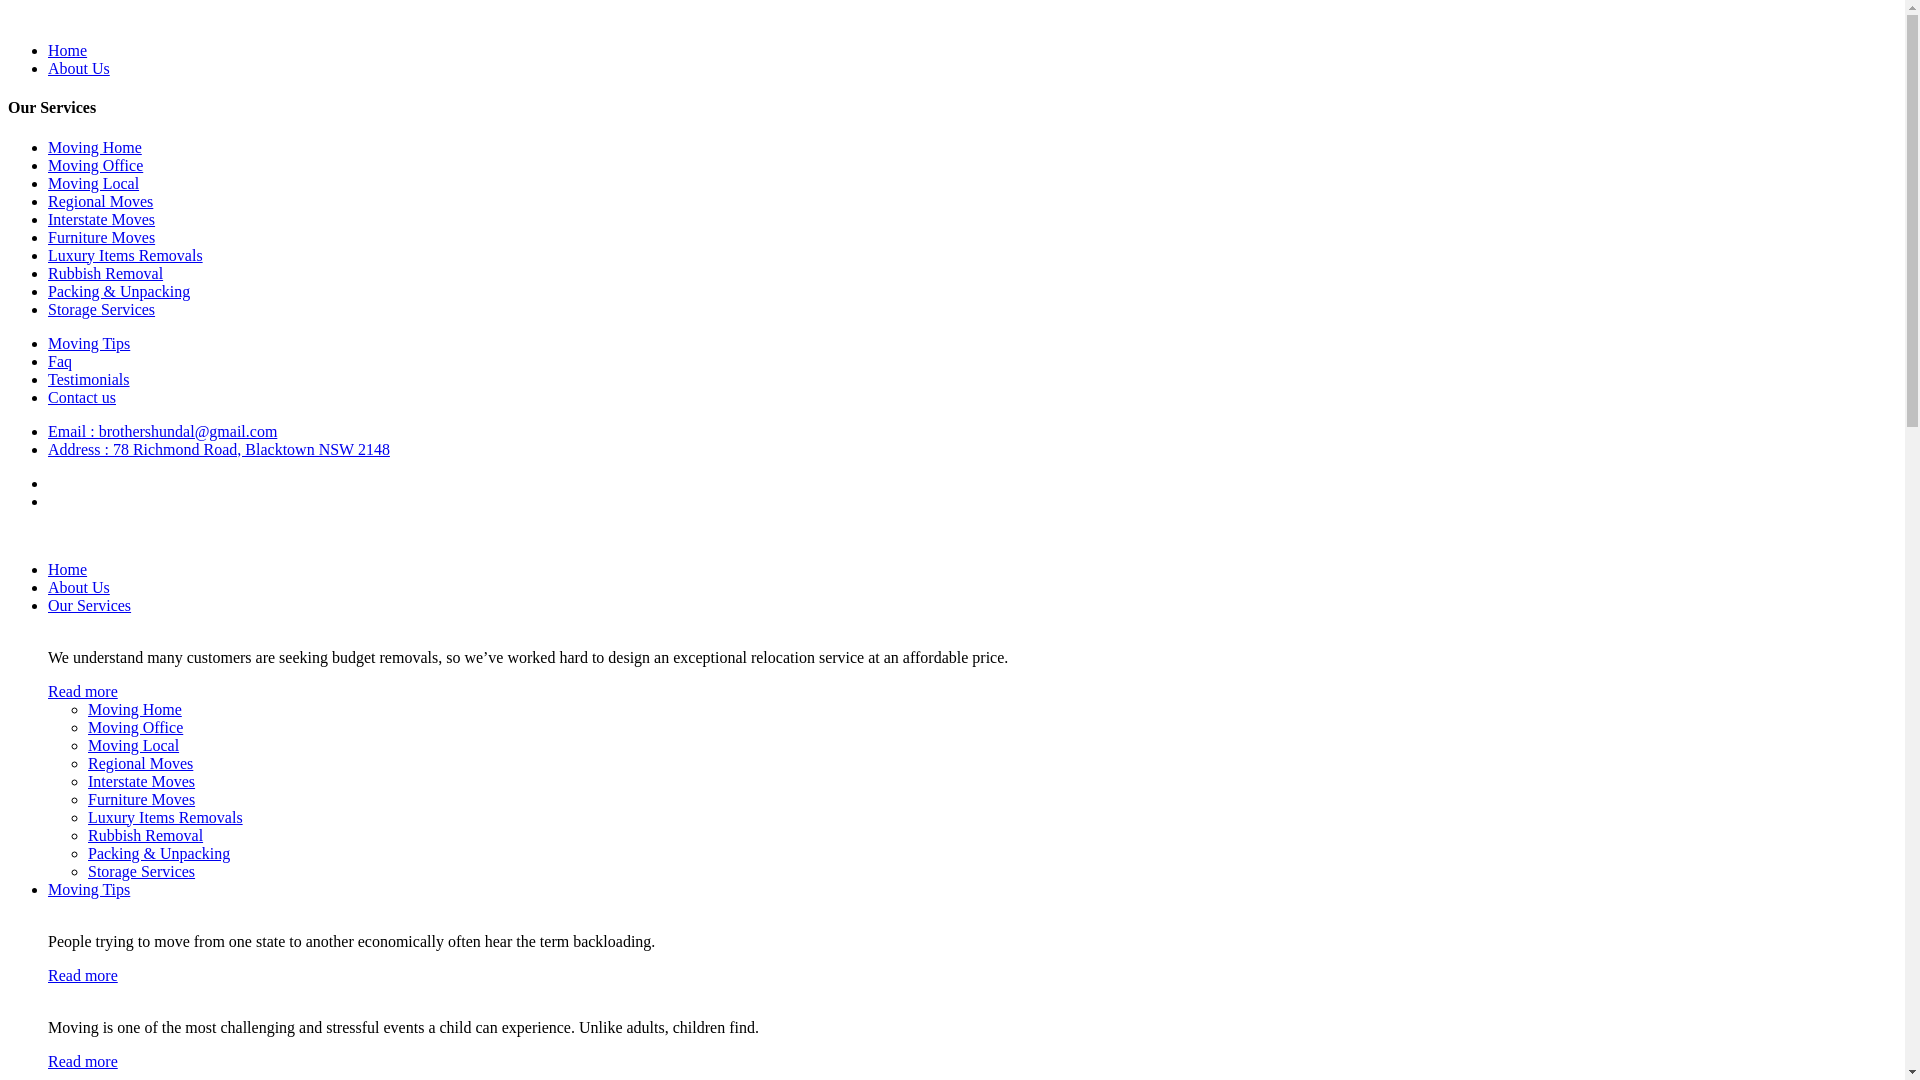  Describe the element at coordinates (159, 854) in the screenshot. I see `Packing & Unpacking` at that location.